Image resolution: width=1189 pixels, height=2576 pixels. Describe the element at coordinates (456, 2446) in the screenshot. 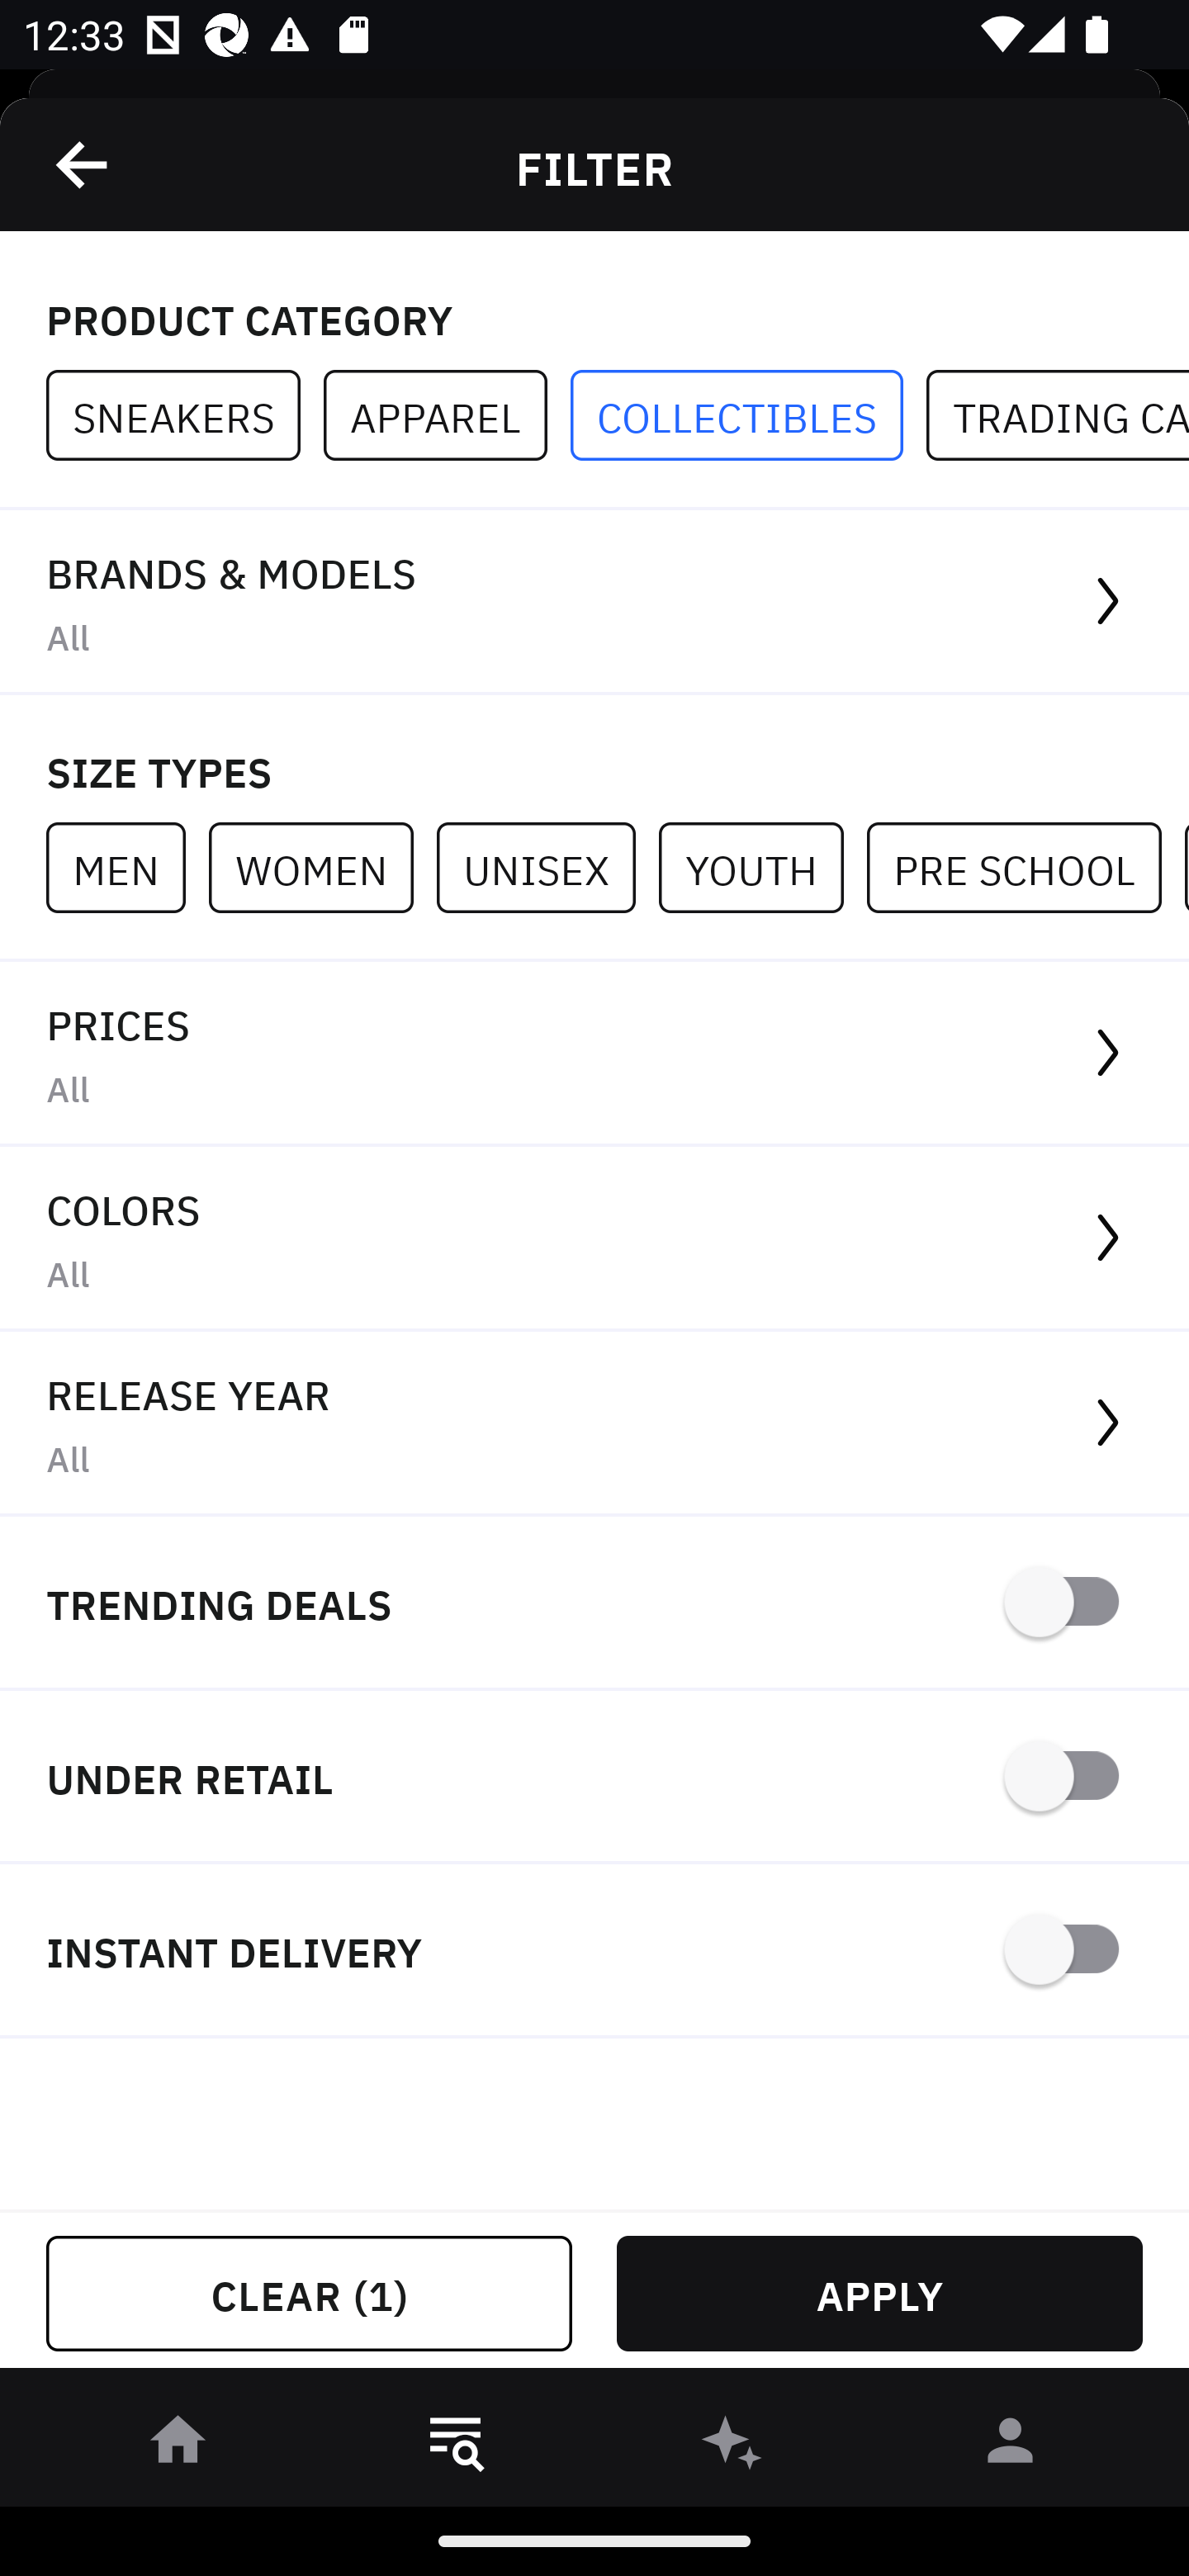

I see `󱎸` at that location.